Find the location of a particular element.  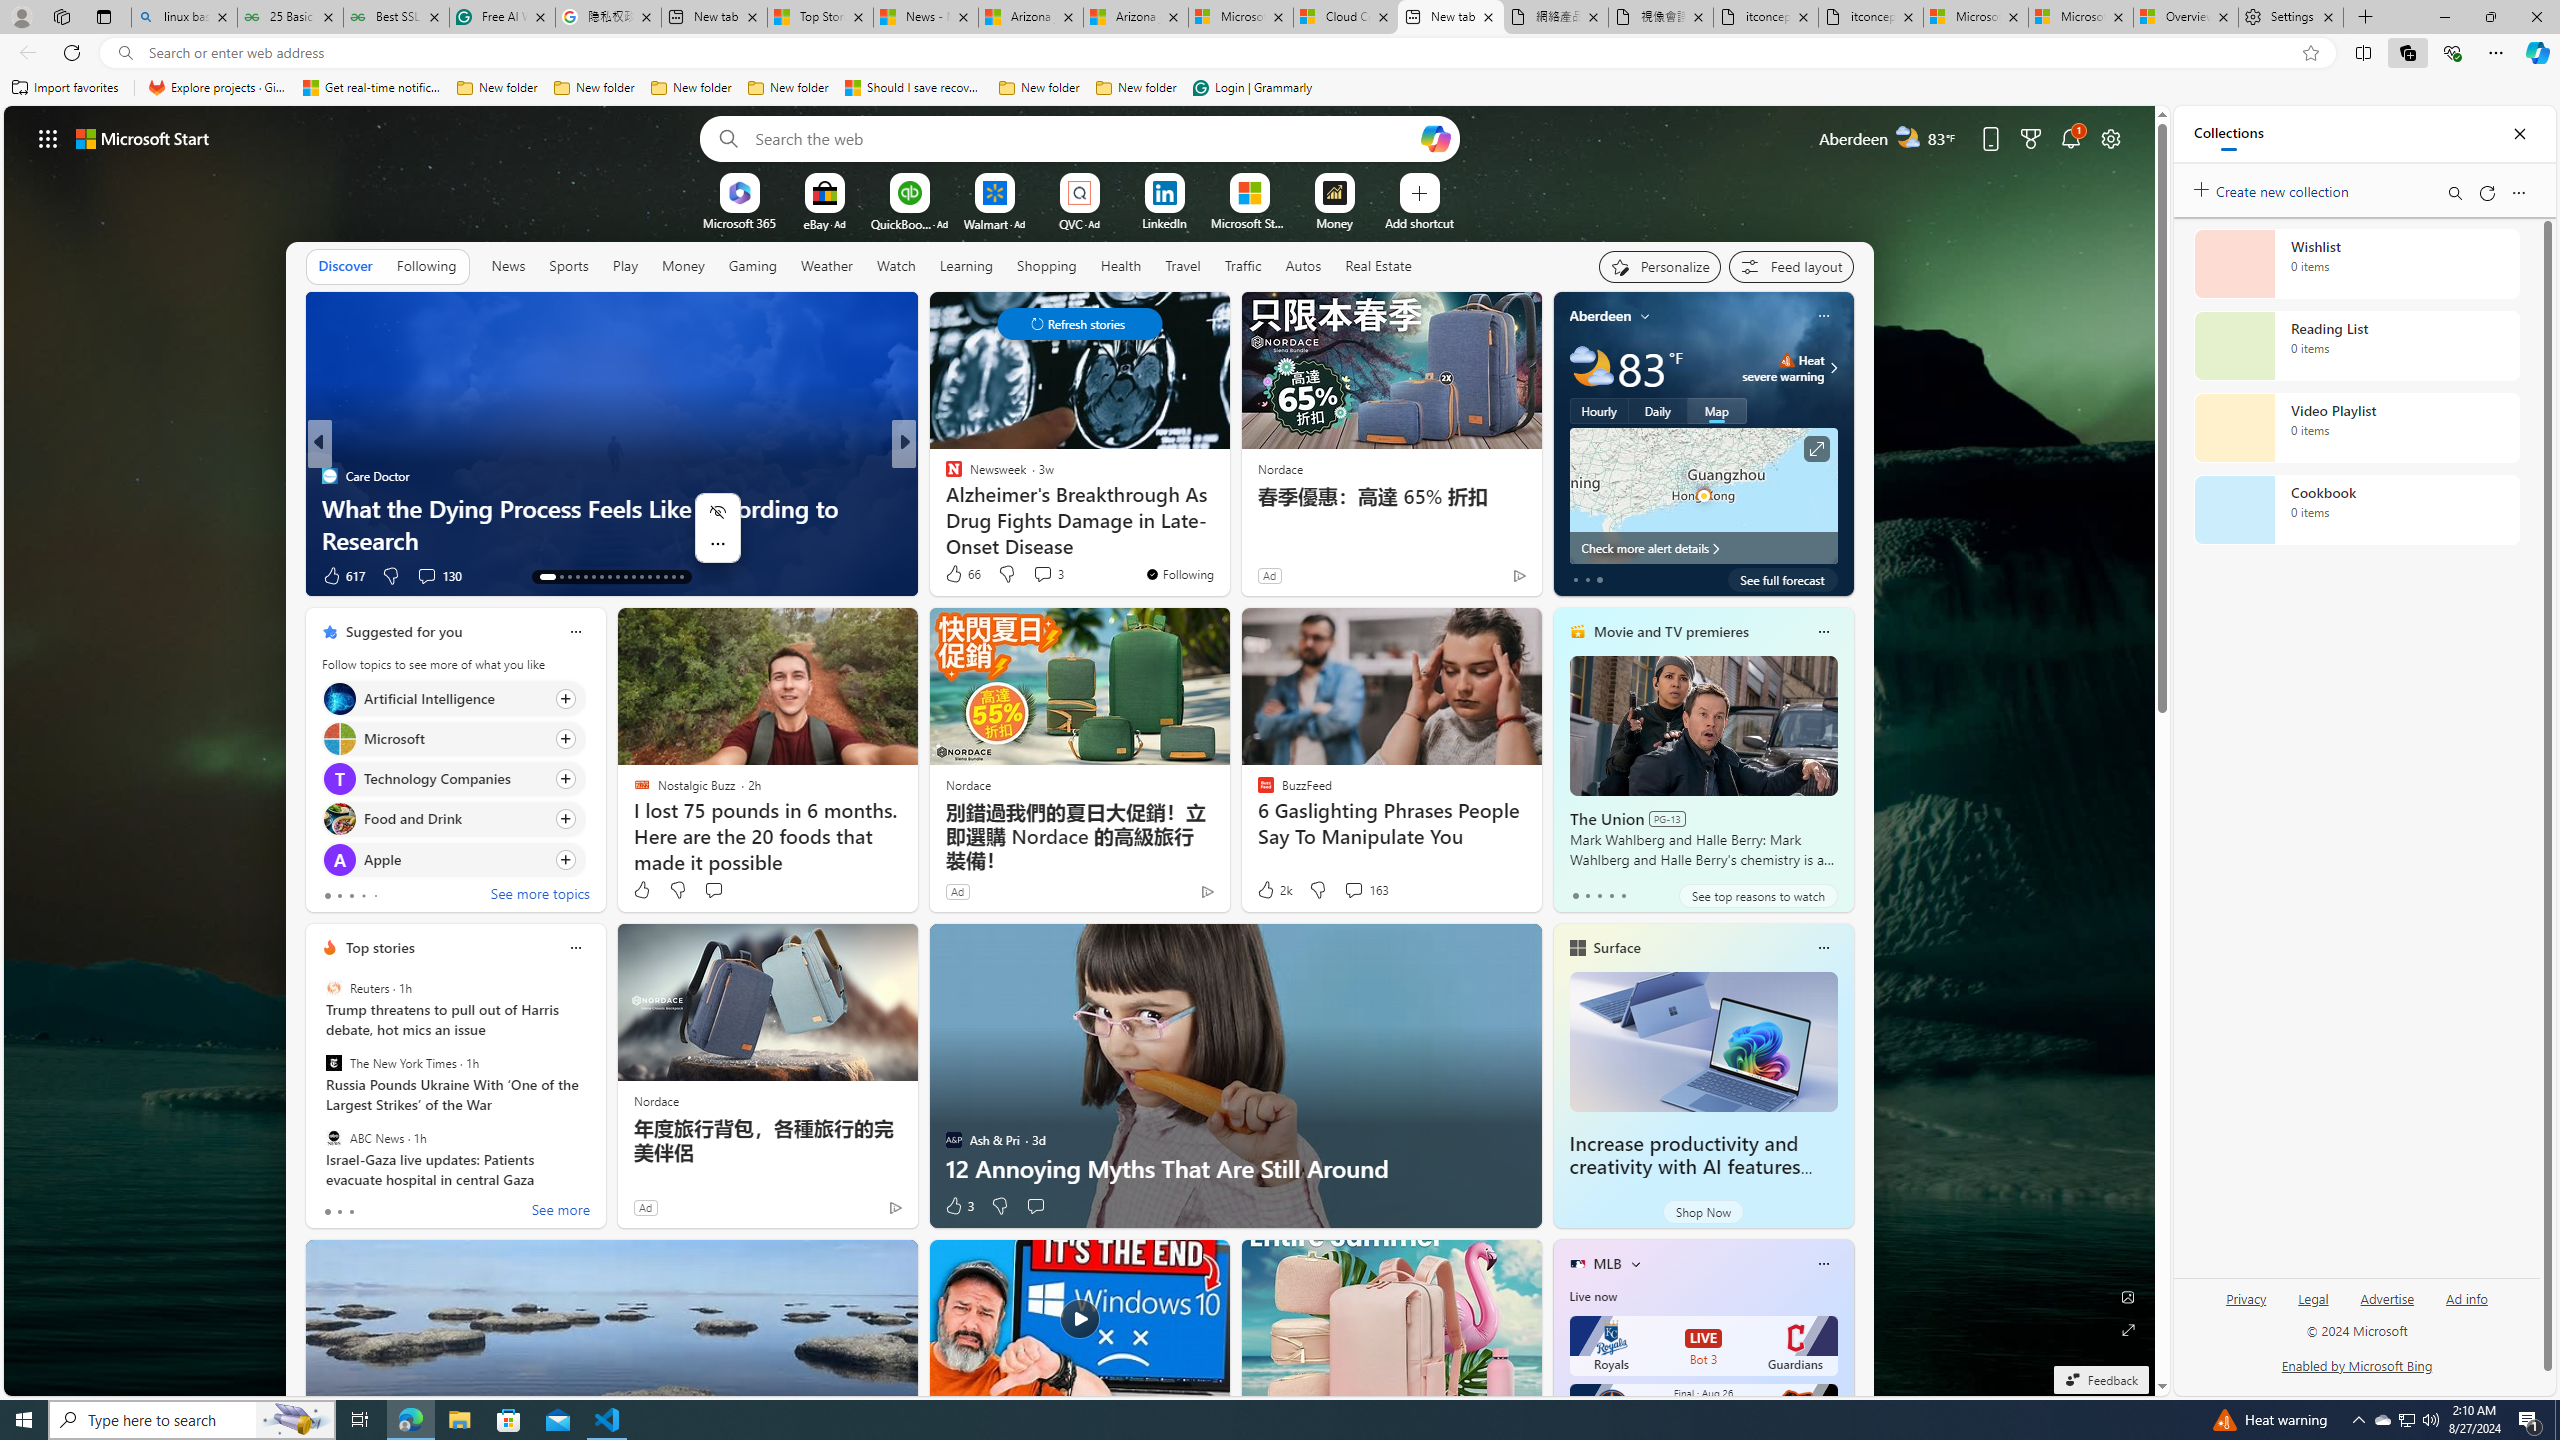

25 Basic Linux Commands For Beginners - GeeksforGeeks is located at coordinates (290, 17).